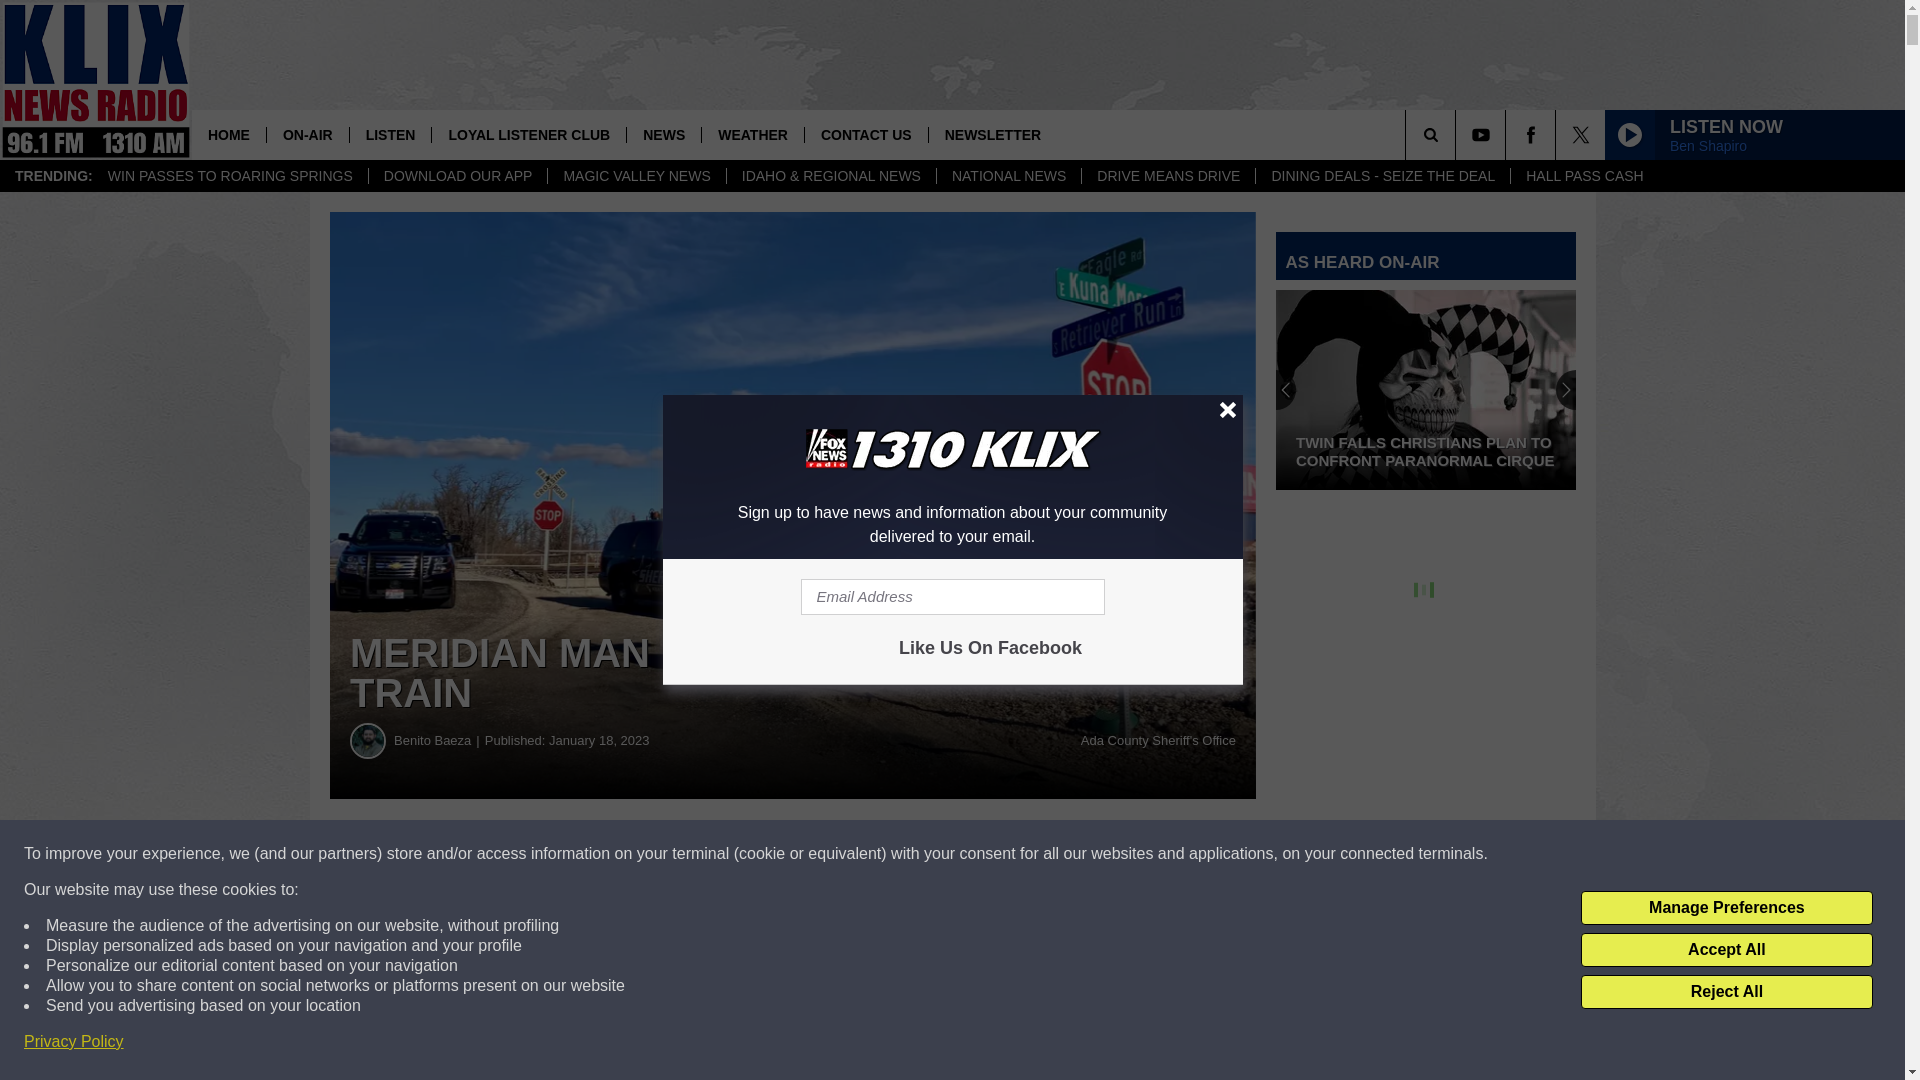 This screenshot has width=1920, height=1080. I want to click on Reject All, so click(1726, 992).